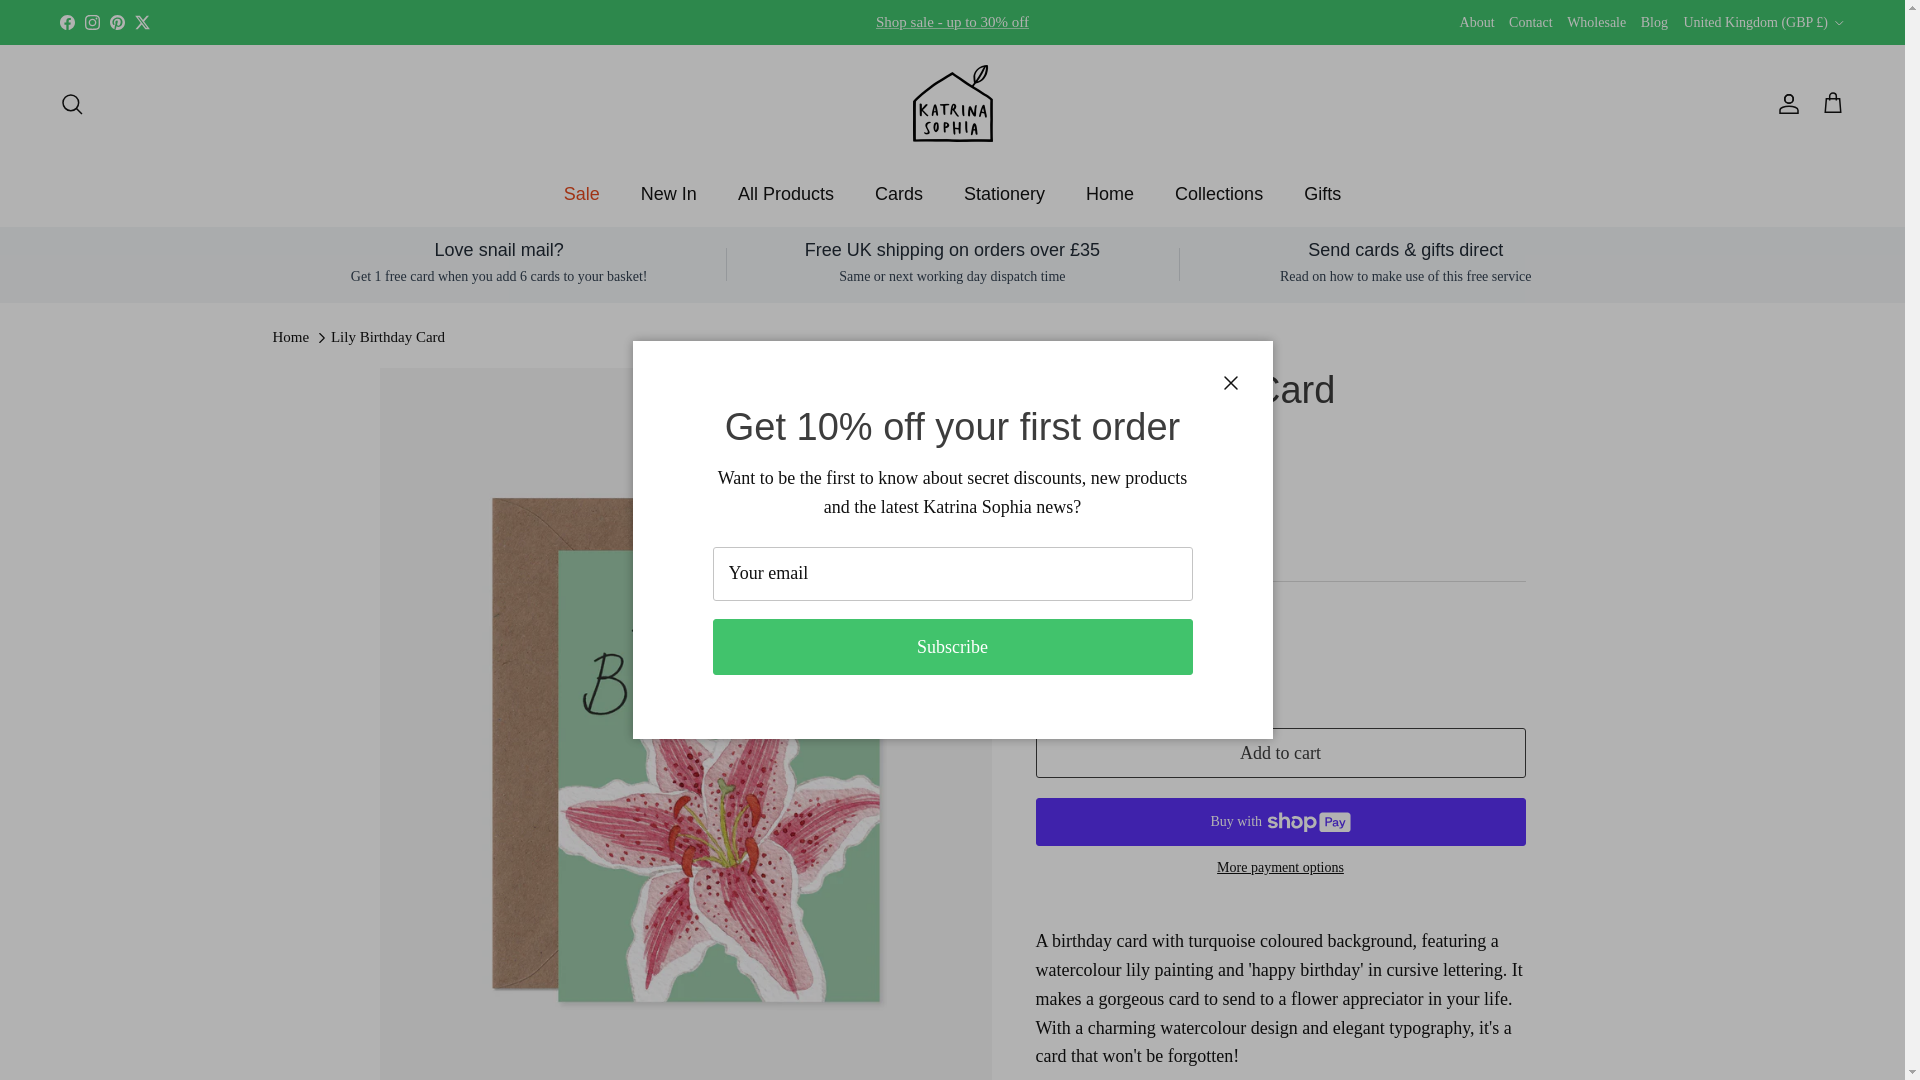 The height and width of the screenshot is (1080, 1920). Describe the element at coordinates (1531, 23) in the screenshot. I see `Contact` at that location.